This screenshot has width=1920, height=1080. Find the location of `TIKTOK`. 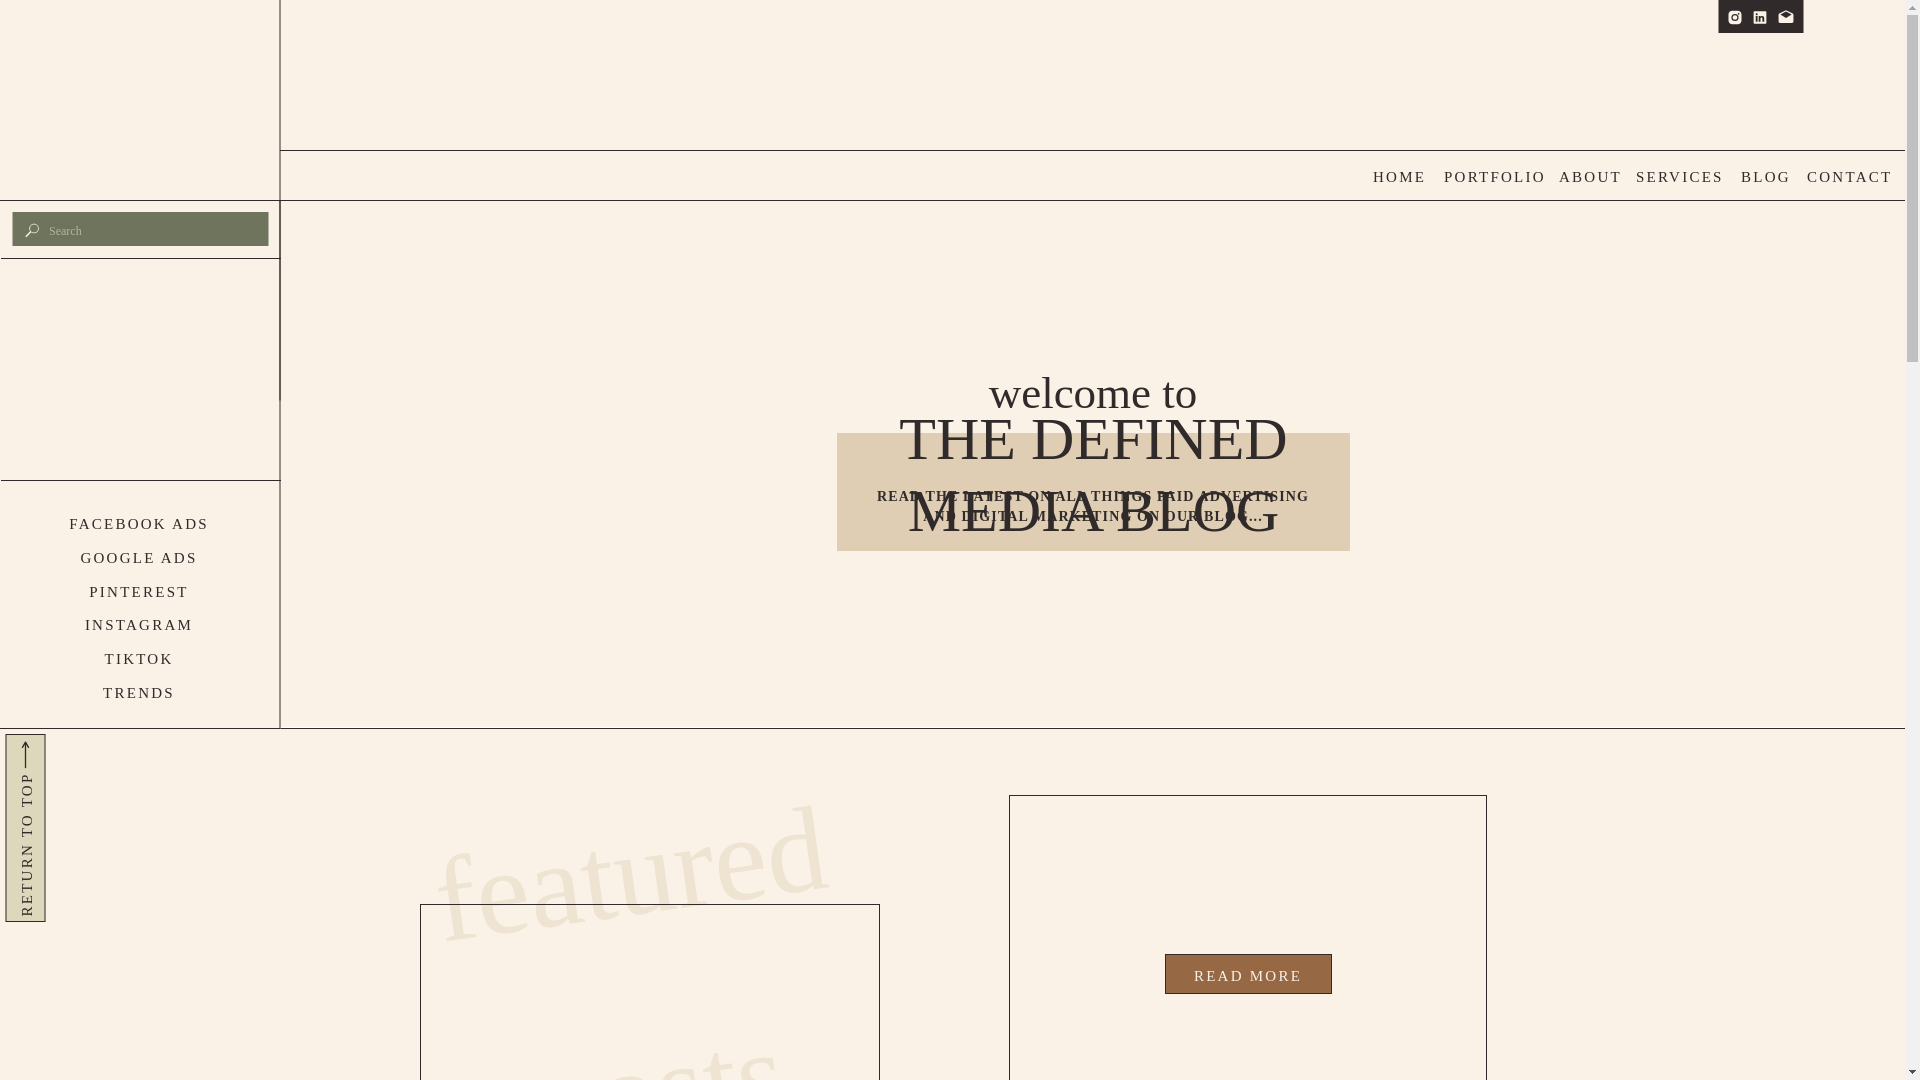

TIKTOK is located at coordinates (139, 656).